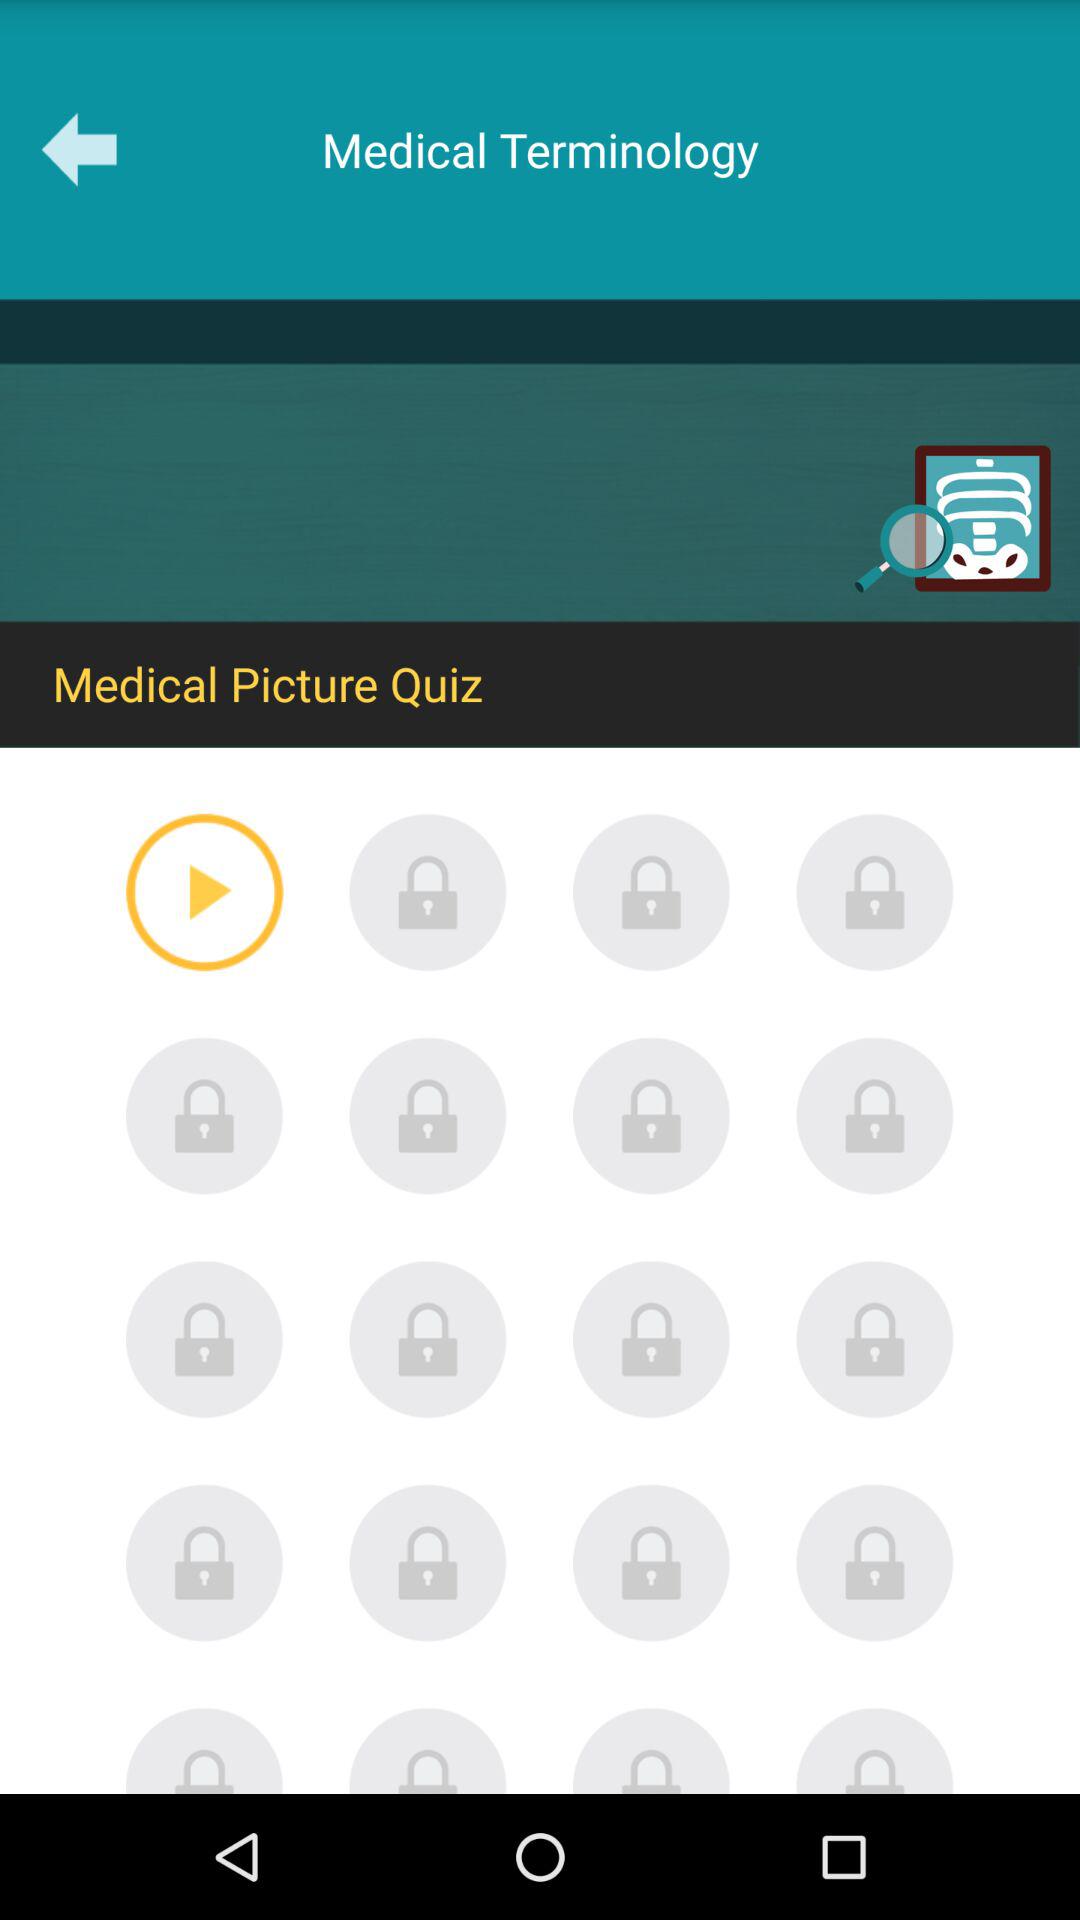 The height and width of the screenshot is (1920, 1080). Describe the element at coordinates (875, 1750) in the screenshot. I see `locked` at that location.